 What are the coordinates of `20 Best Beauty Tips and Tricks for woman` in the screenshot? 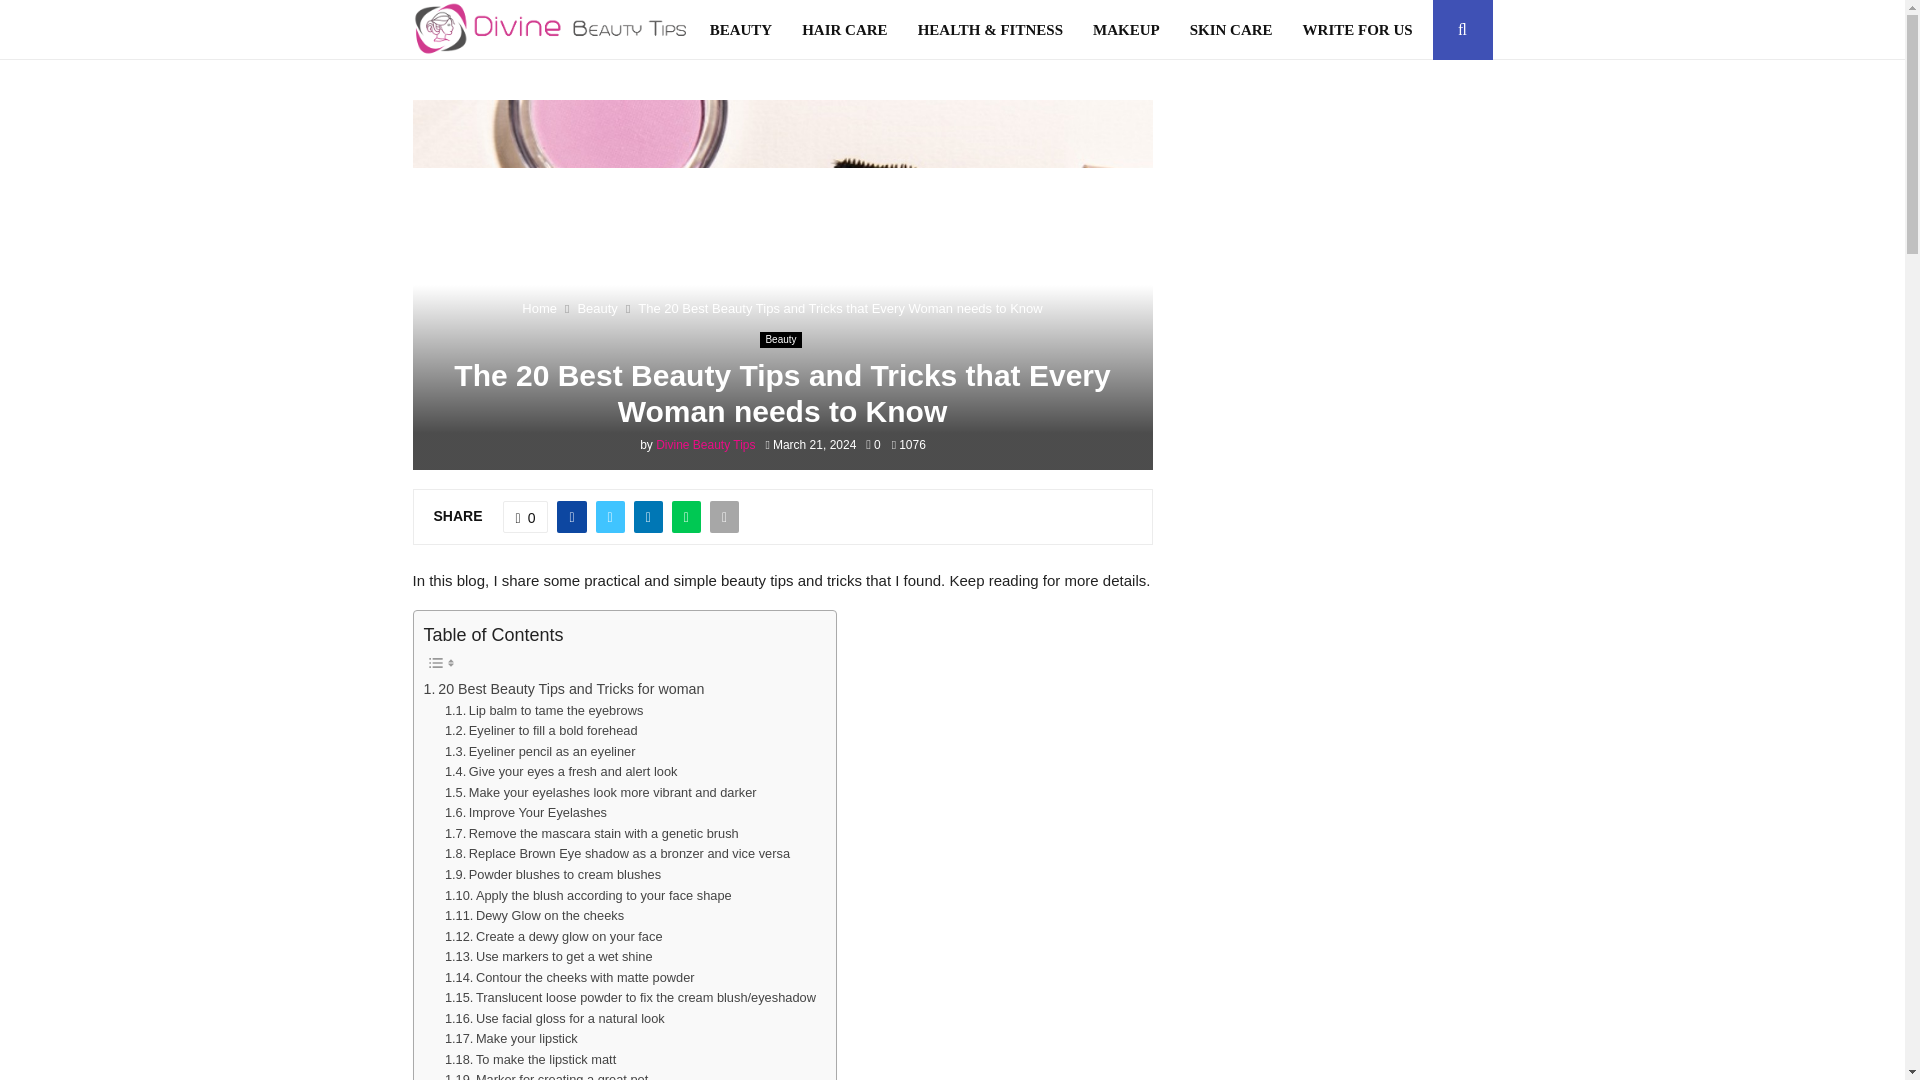 It's located at (564, 689).